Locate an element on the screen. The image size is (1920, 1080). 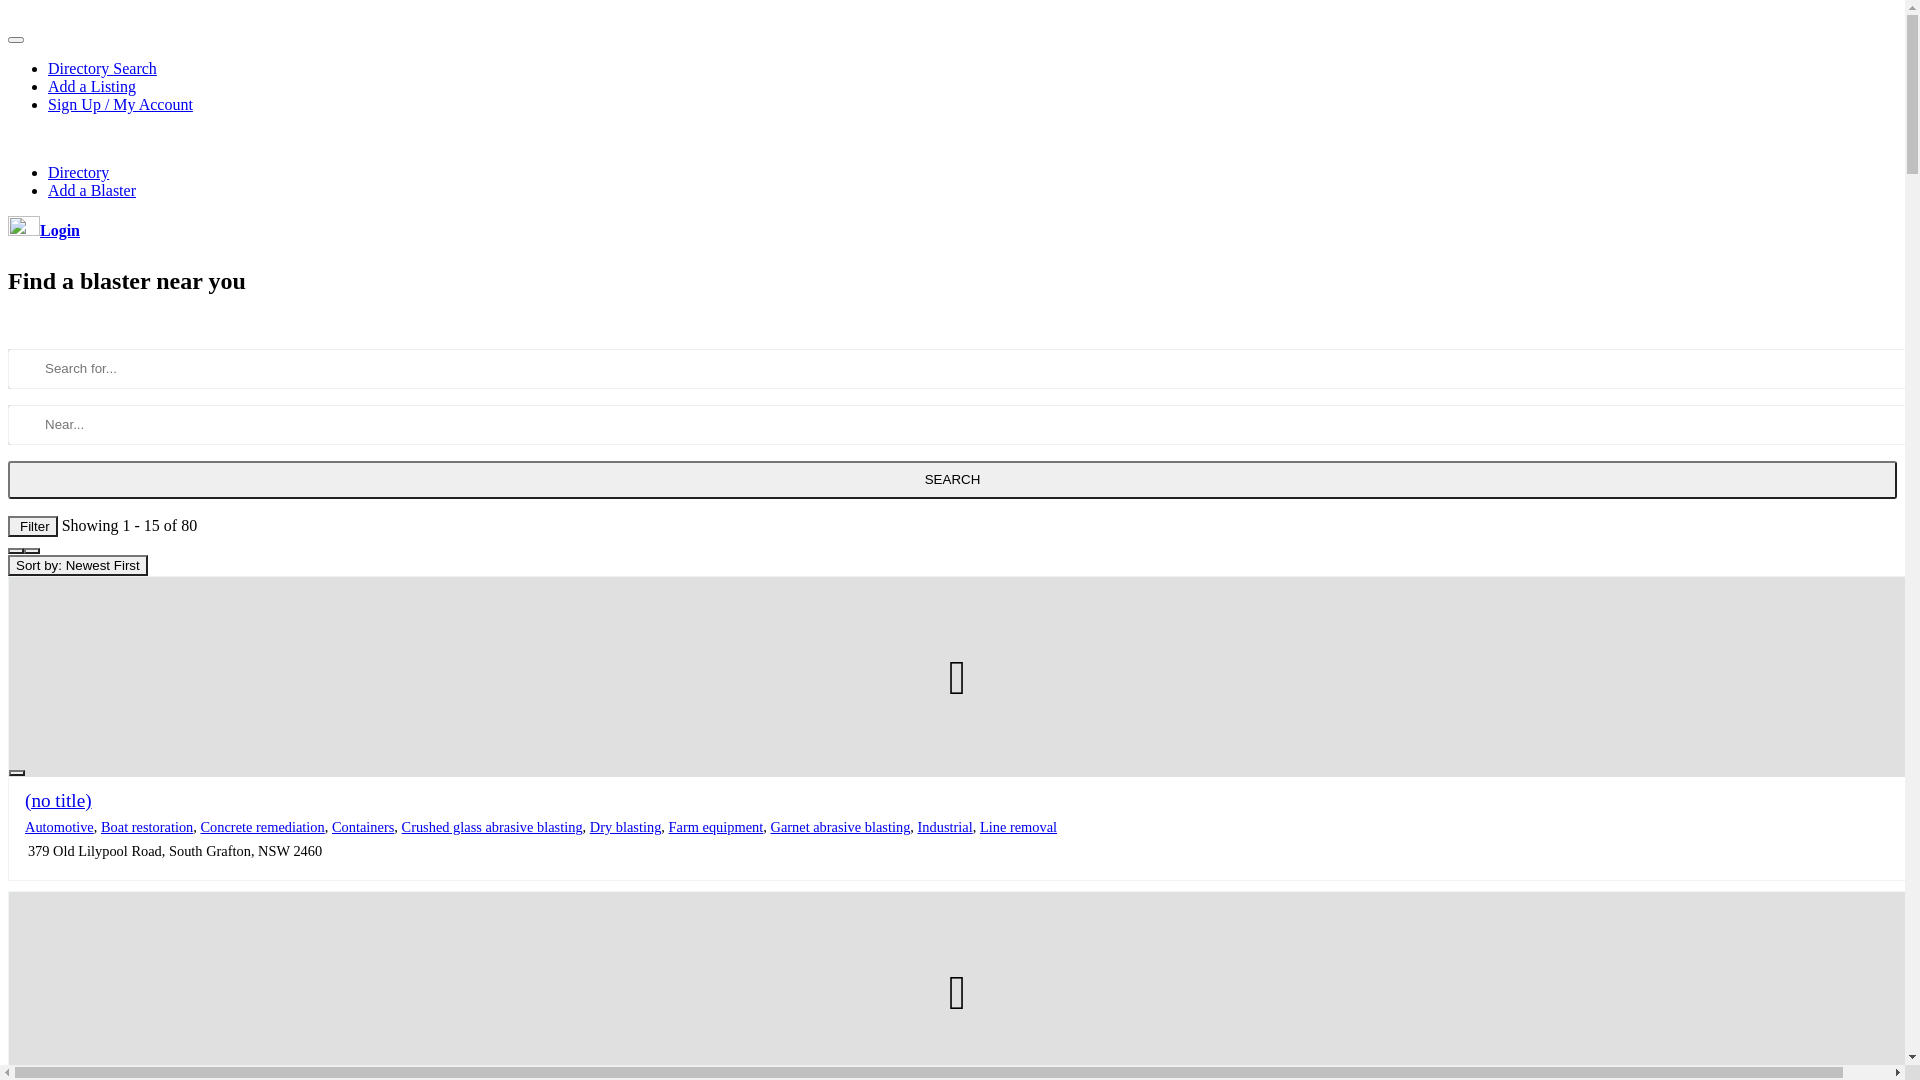
(no title) is located at coordinates (58, 800).